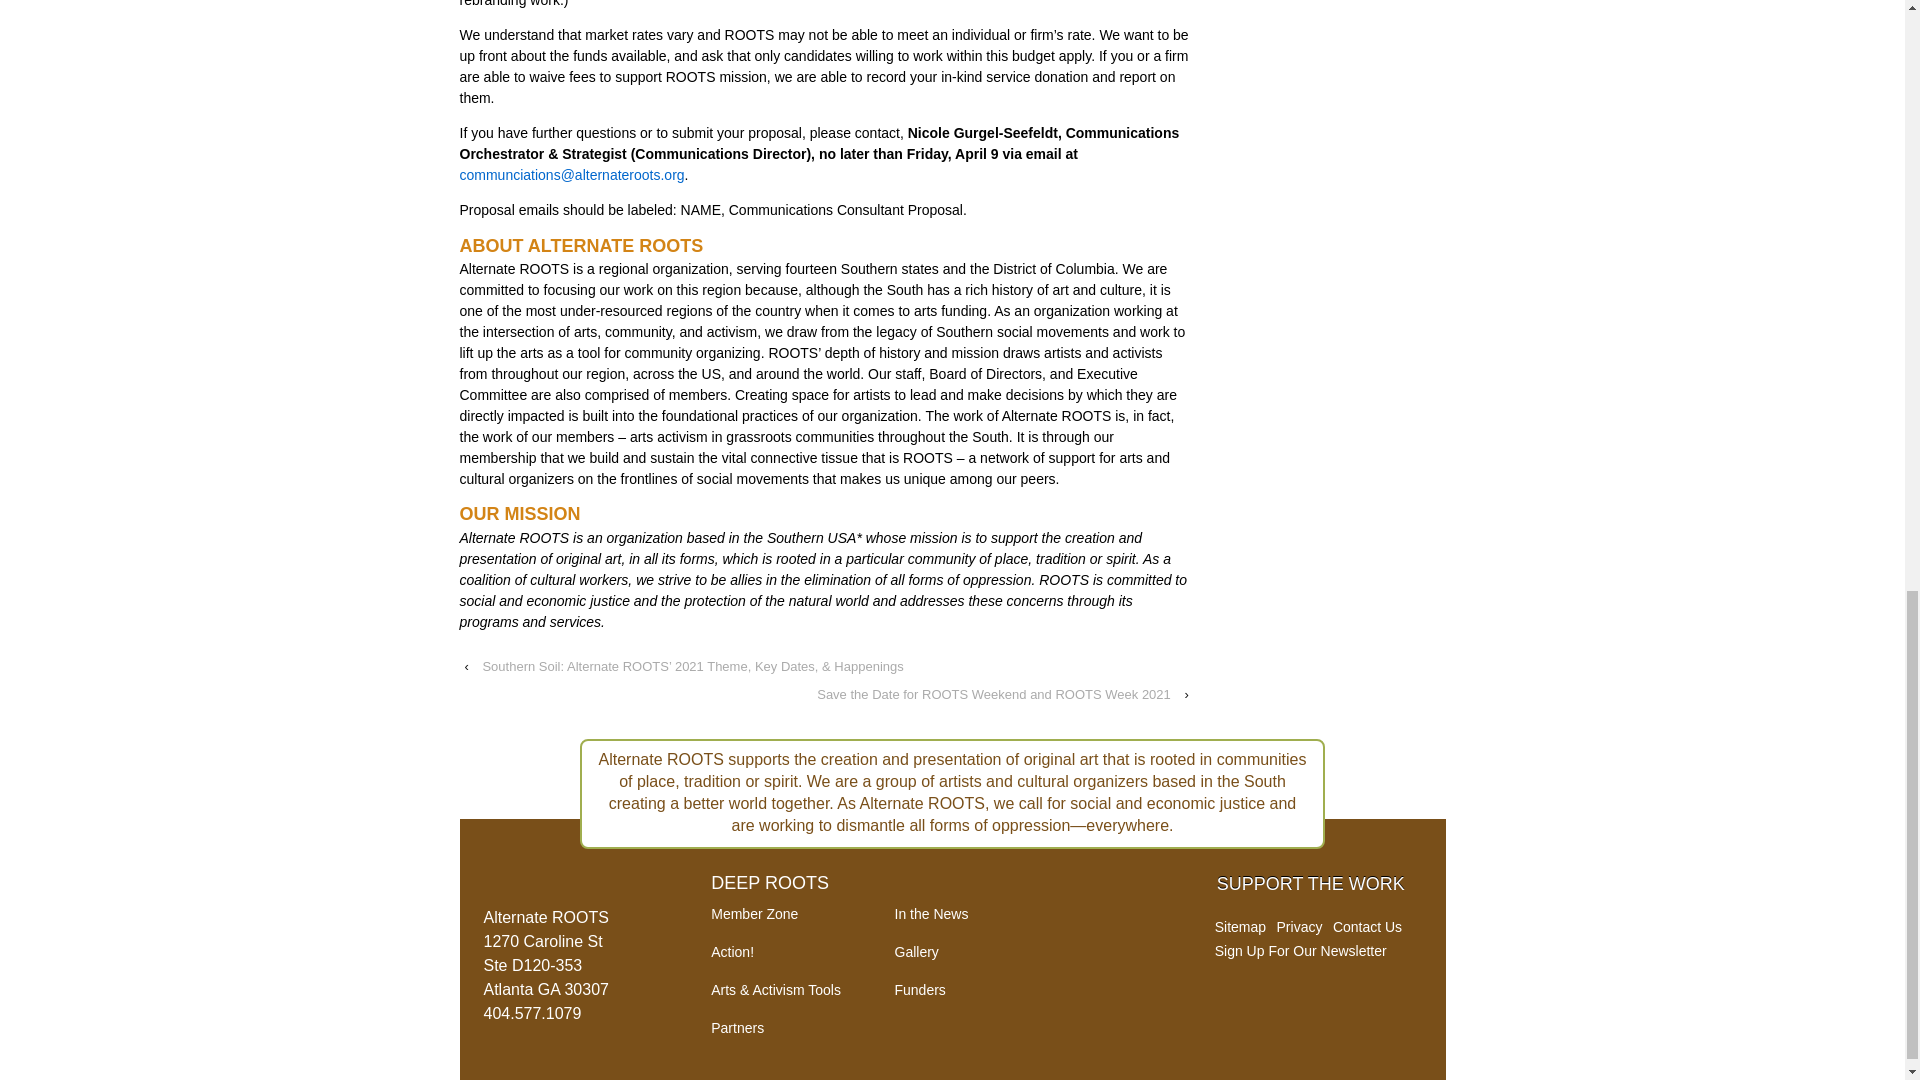 The width and height of the screenshot is (1920, 1080). I want to click on Funders, so click(919, 989).